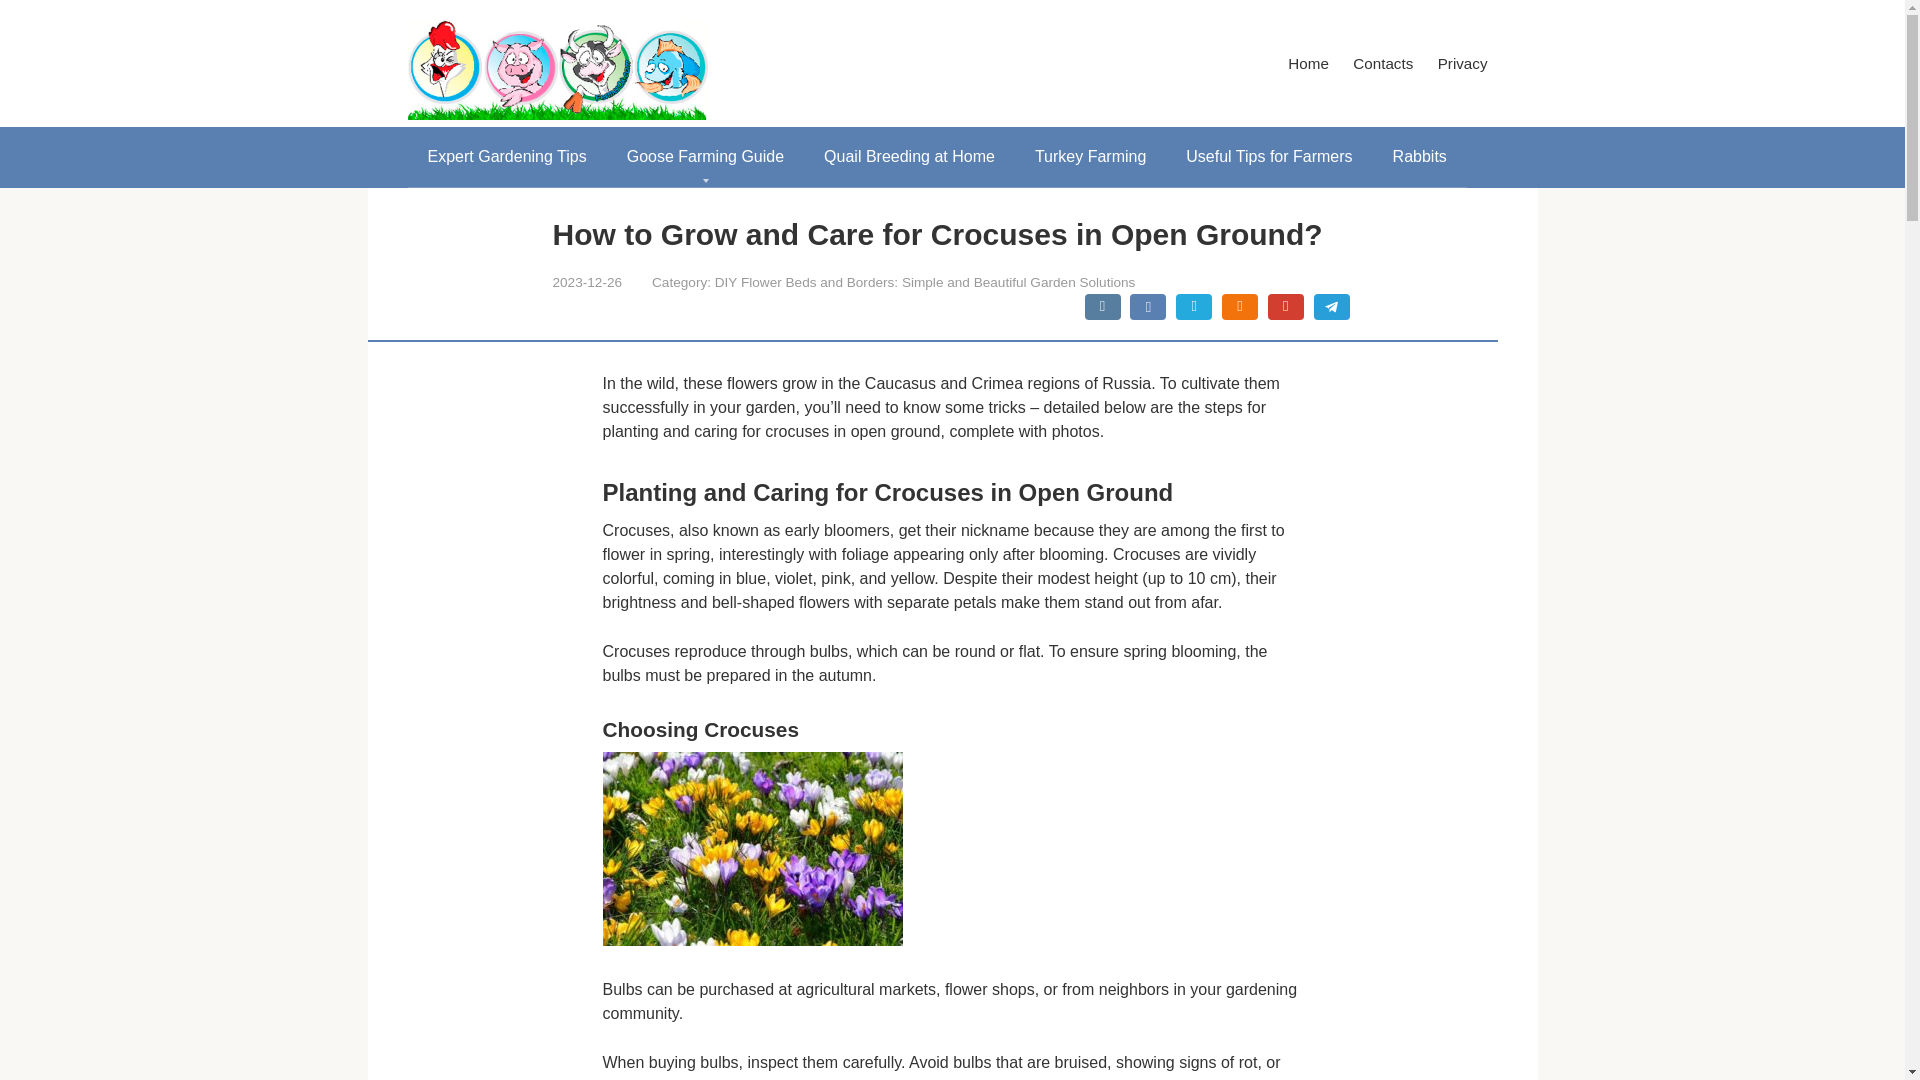 The width and height of the screenshot is (1920, 1080). What do you see at coordinates (1308, 63) in the screenshot?
I see `Home` at bounding box center [1308, 63].